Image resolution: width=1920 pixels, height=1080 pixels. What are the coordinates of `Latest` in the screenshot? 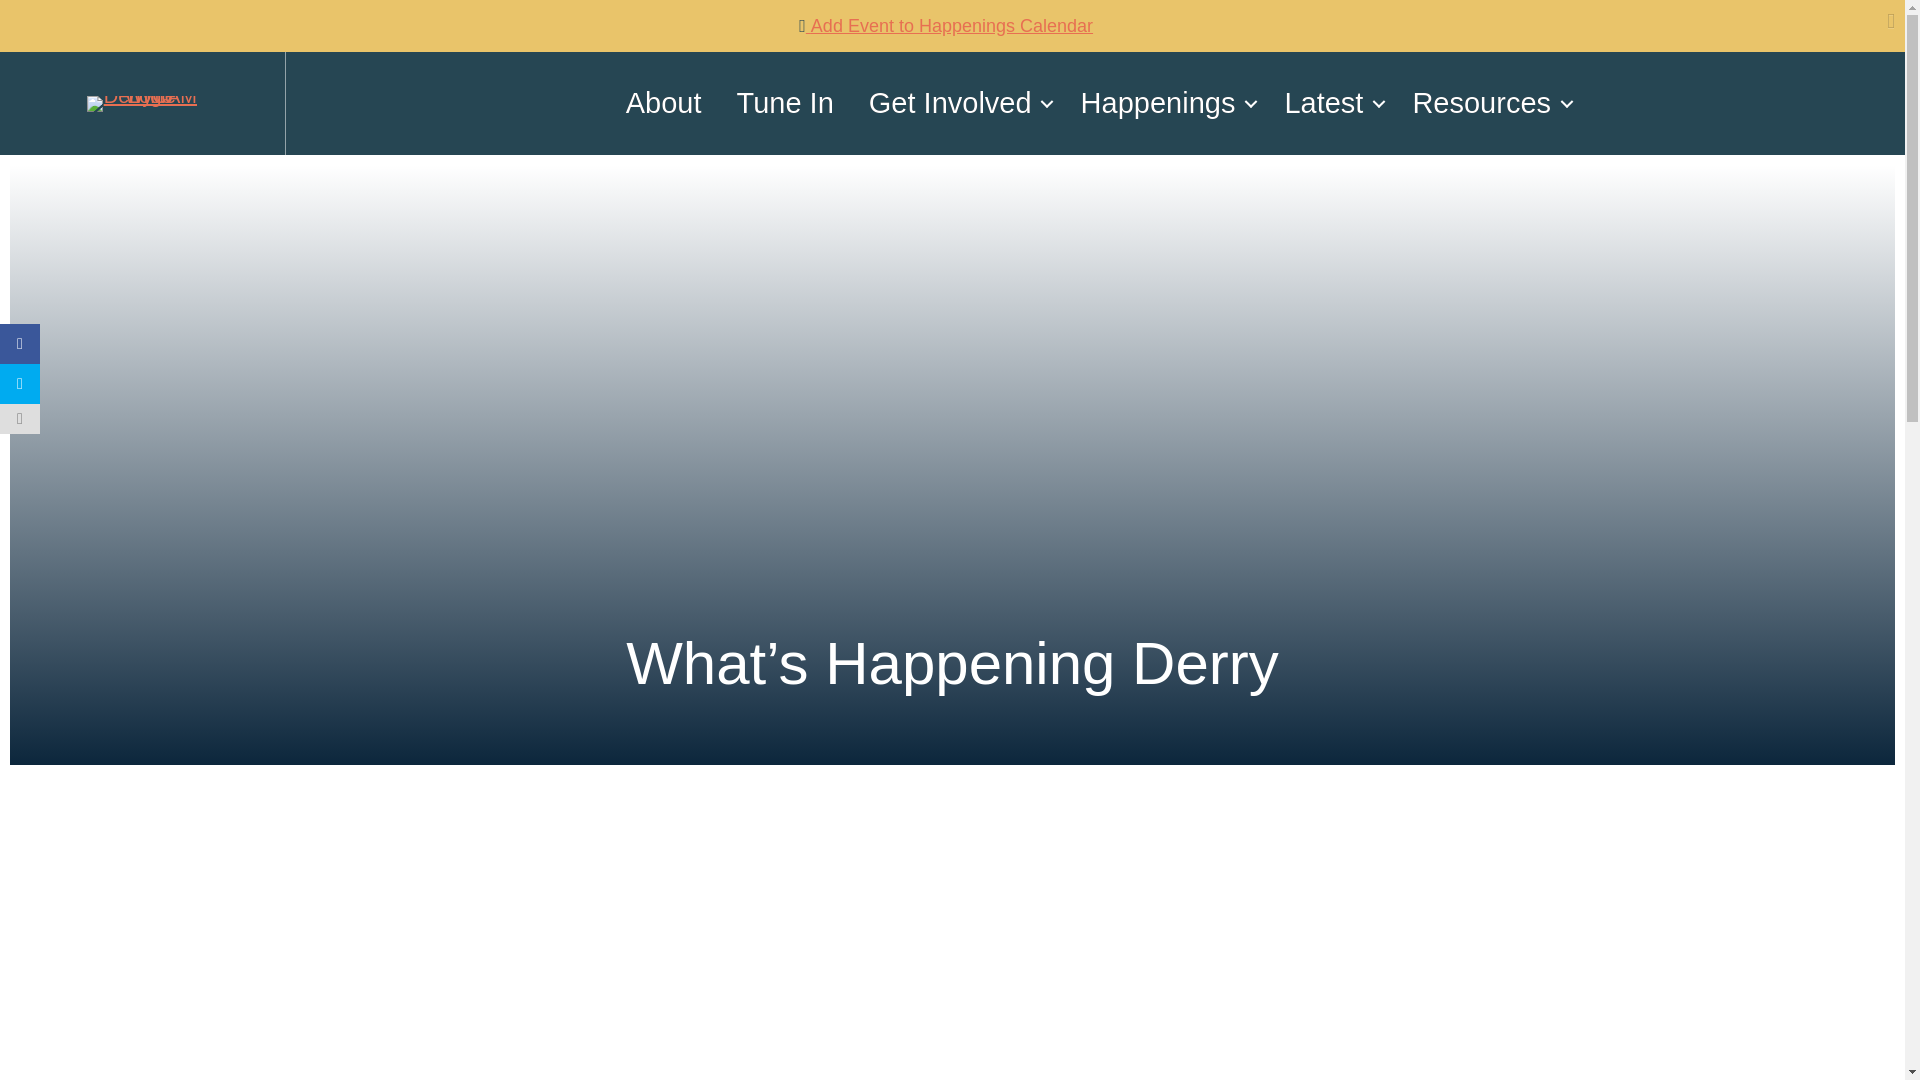 It's located at (1330, 104).